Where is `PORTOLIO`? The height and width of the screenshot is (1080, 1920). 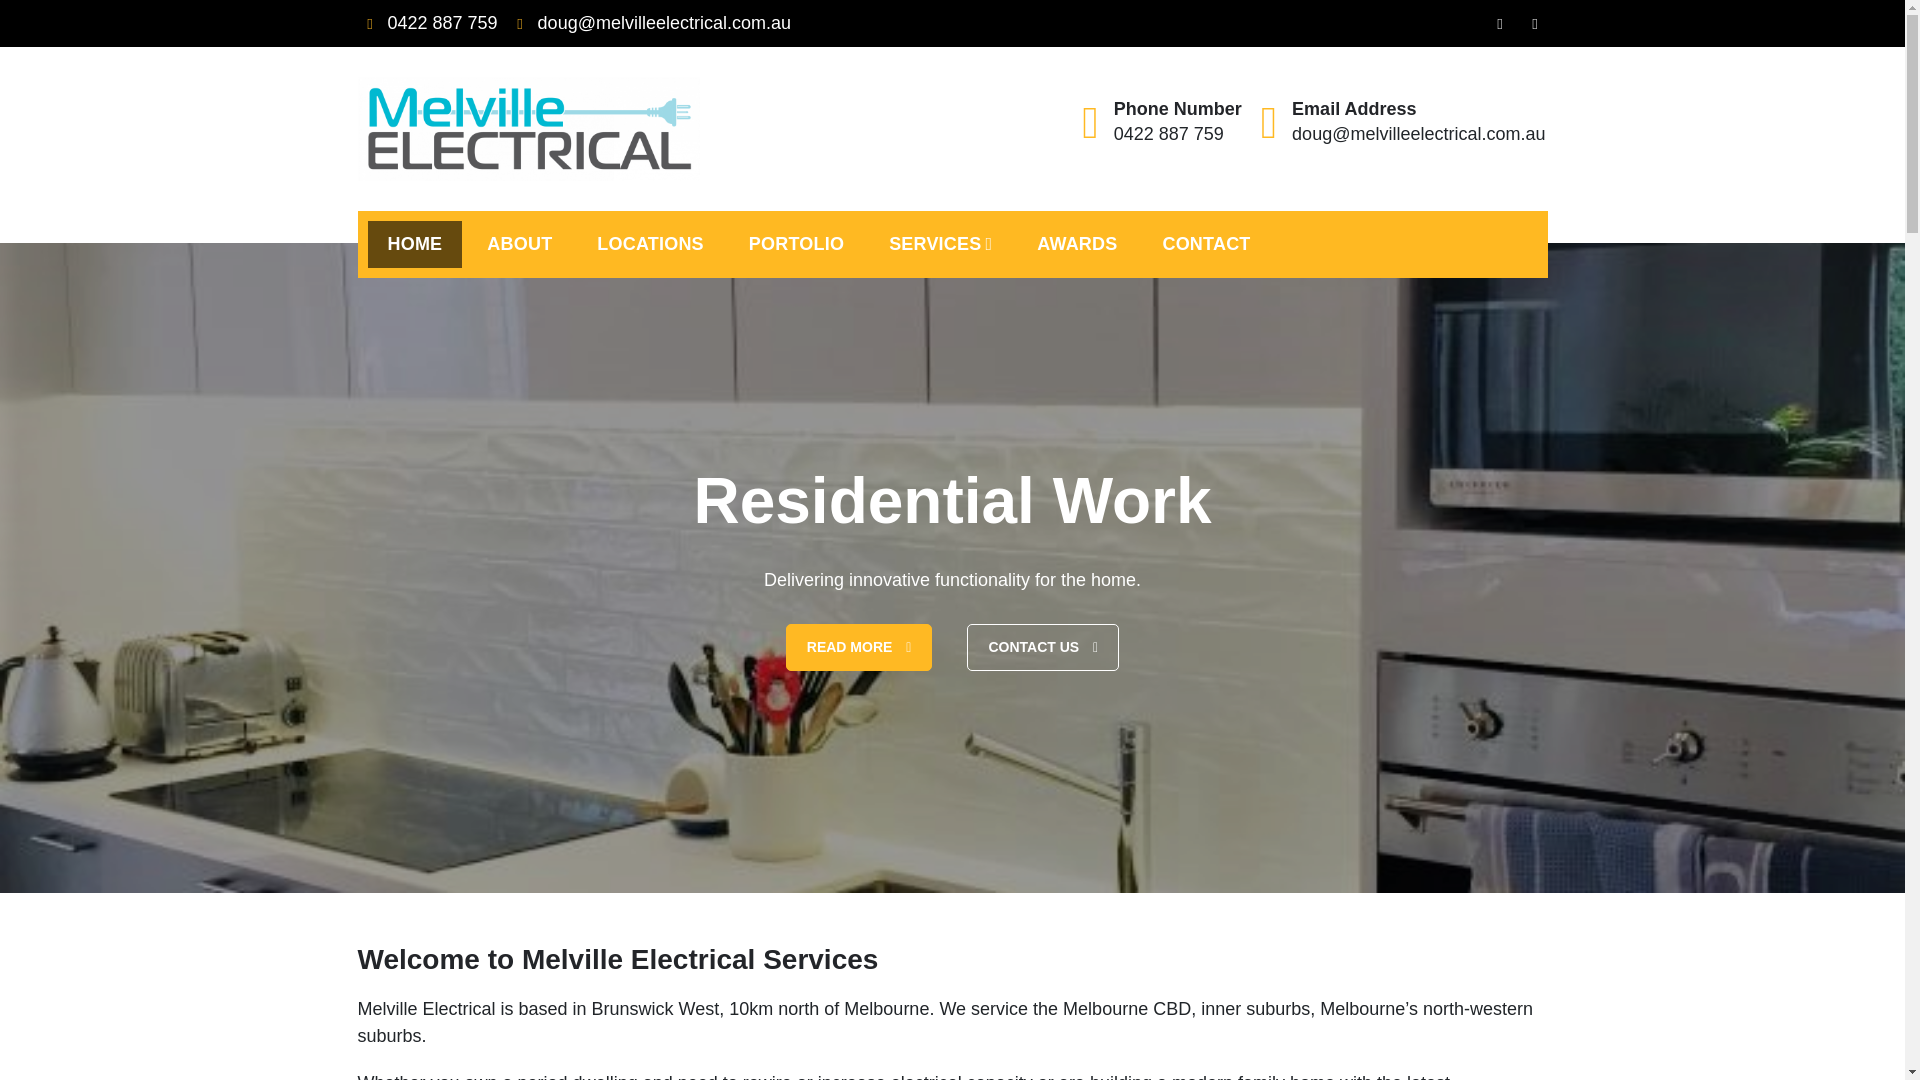
PORTOLIO is located at coordinates (796, 244).